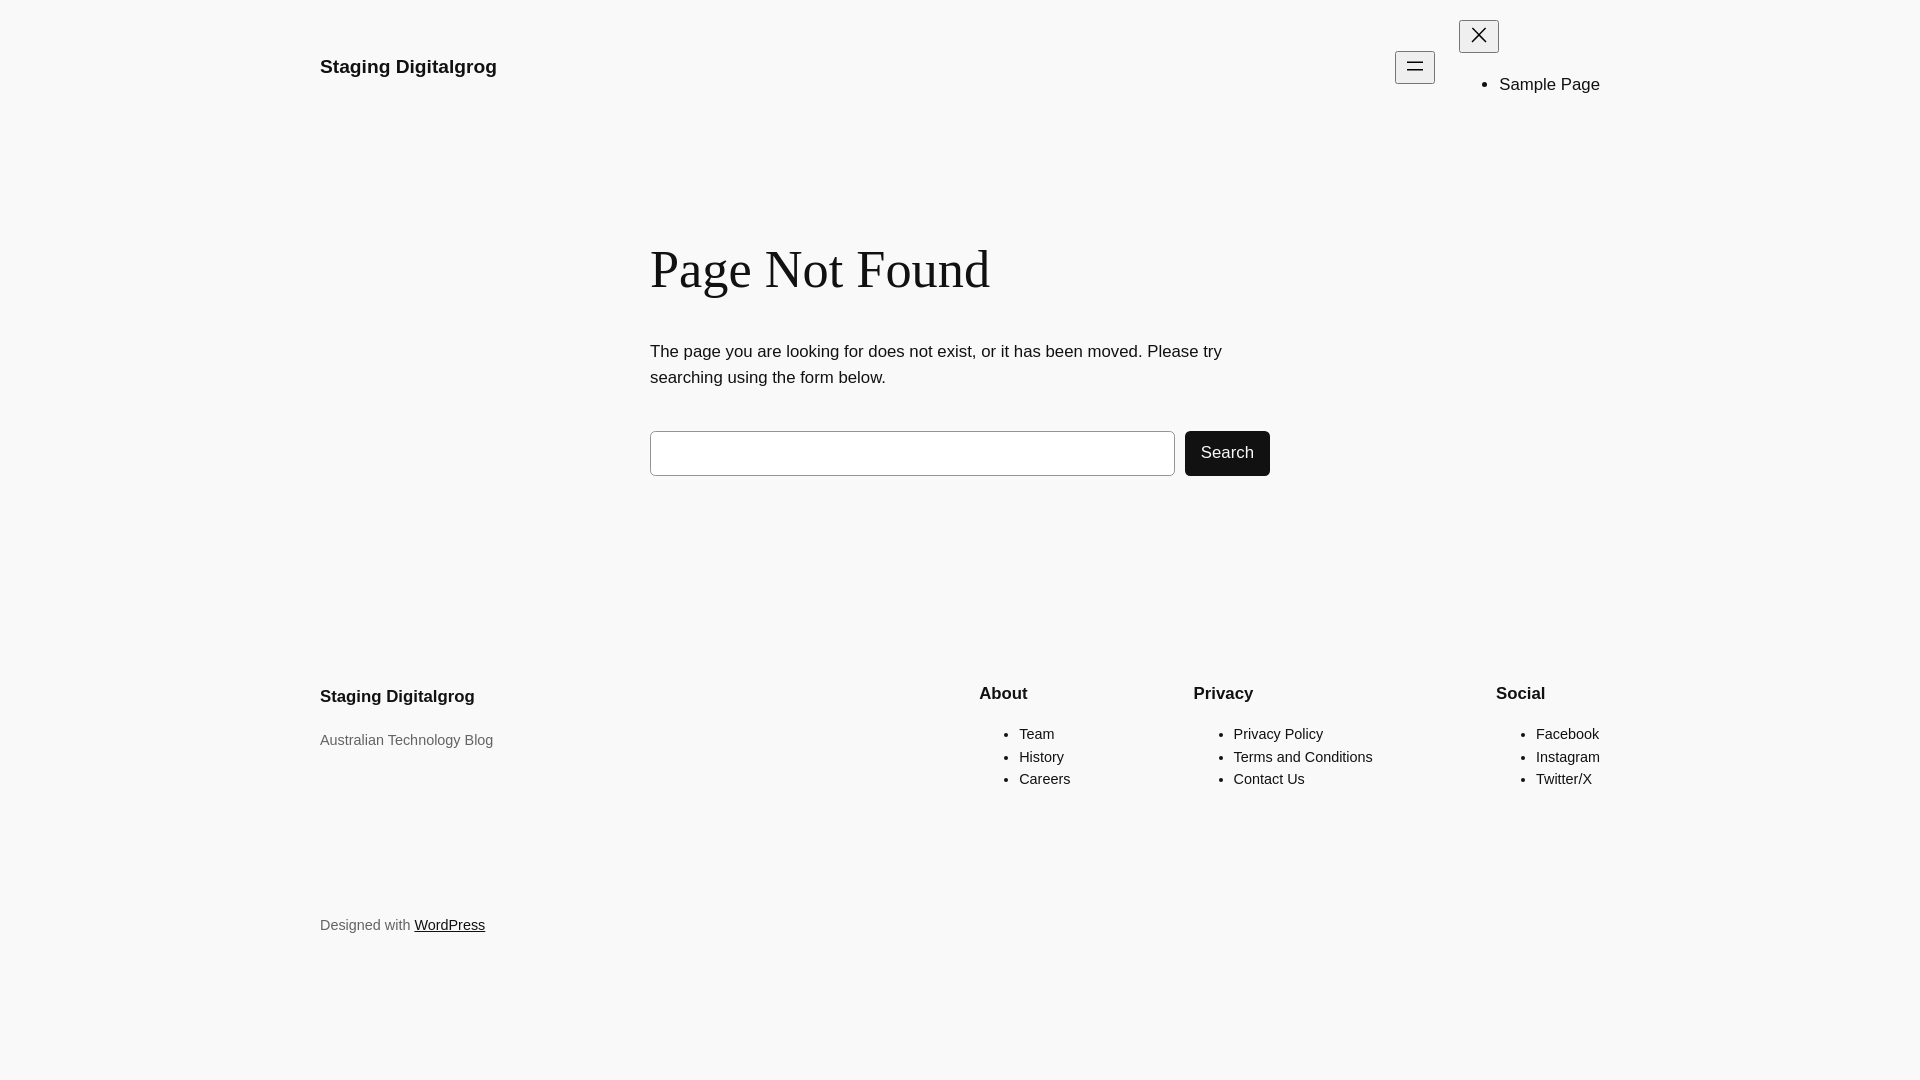  What do you see at coordinates (1550, 84) in the screenshot?
I see `Sample Page` at bounding box center [1550, 84].